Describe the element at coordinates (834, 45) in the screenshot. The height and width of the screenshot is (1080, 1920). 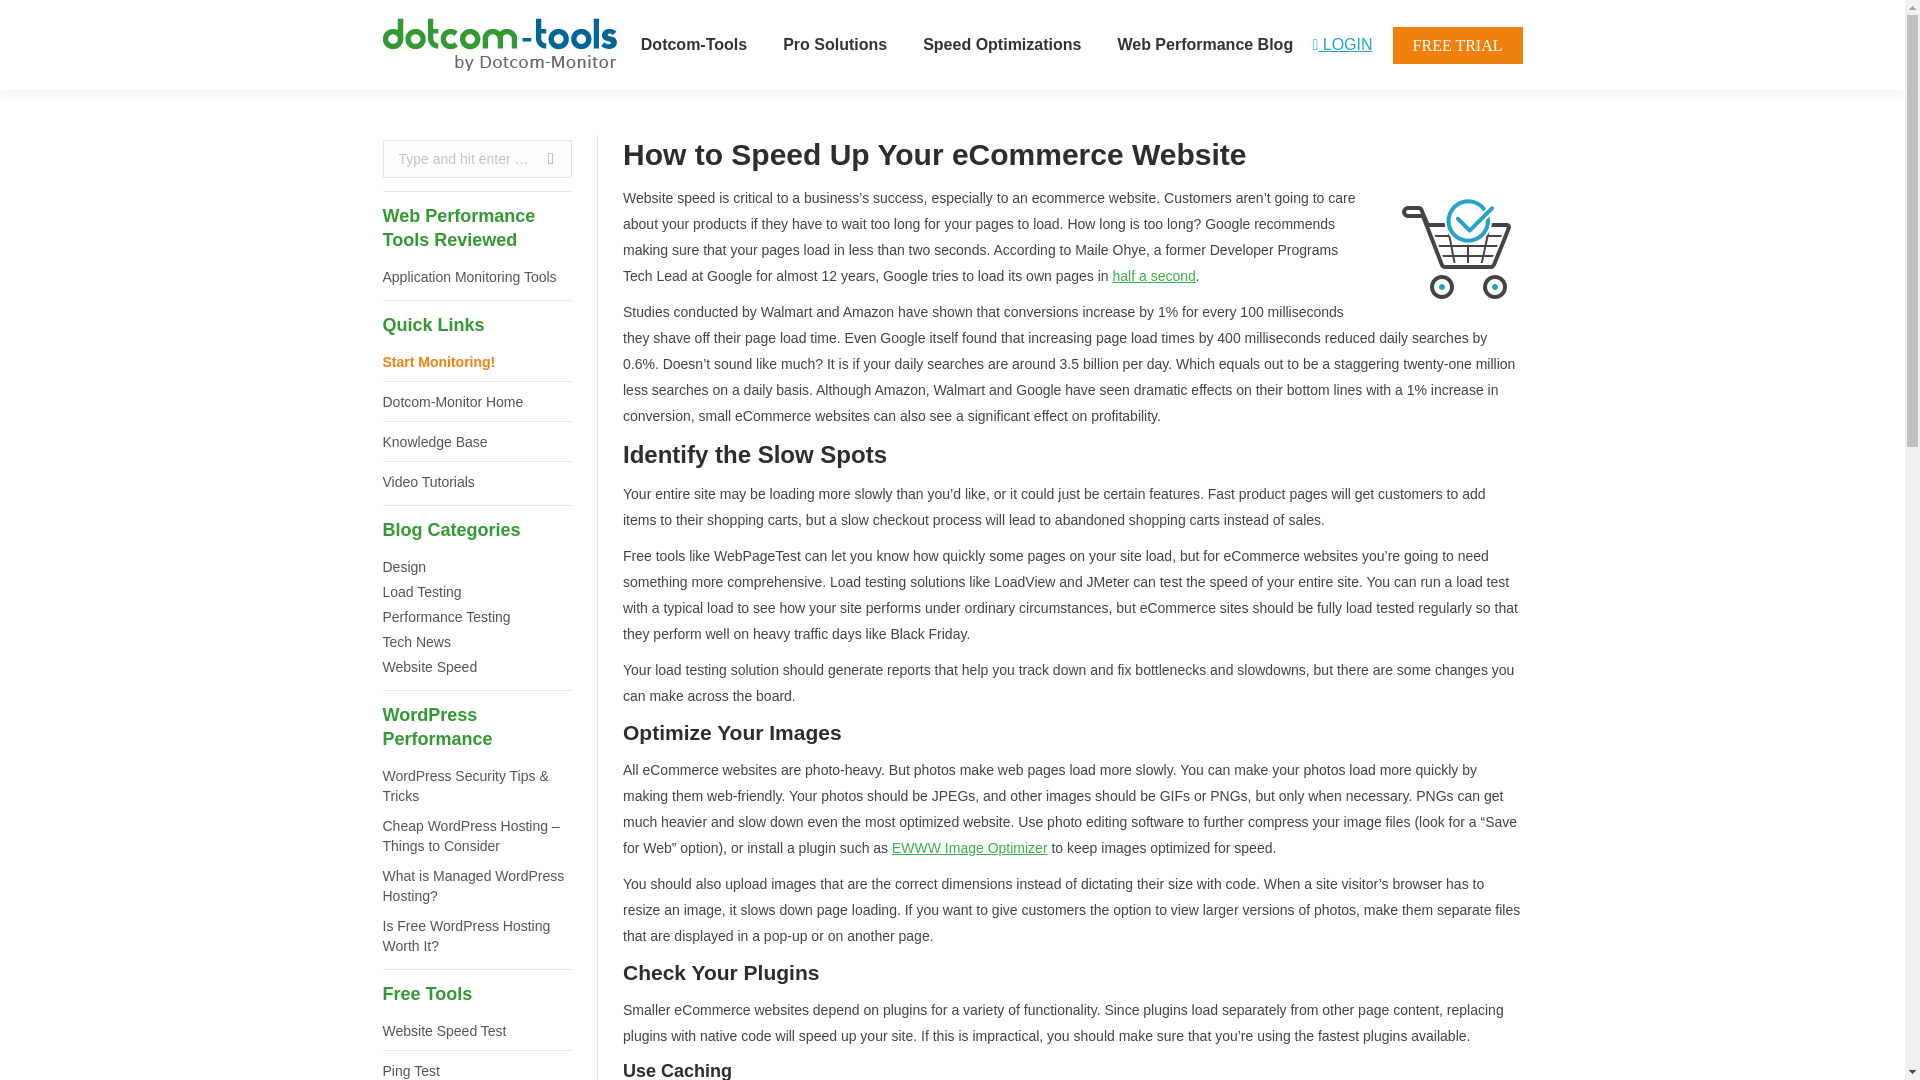
I see `Pro Solutions` at that location.